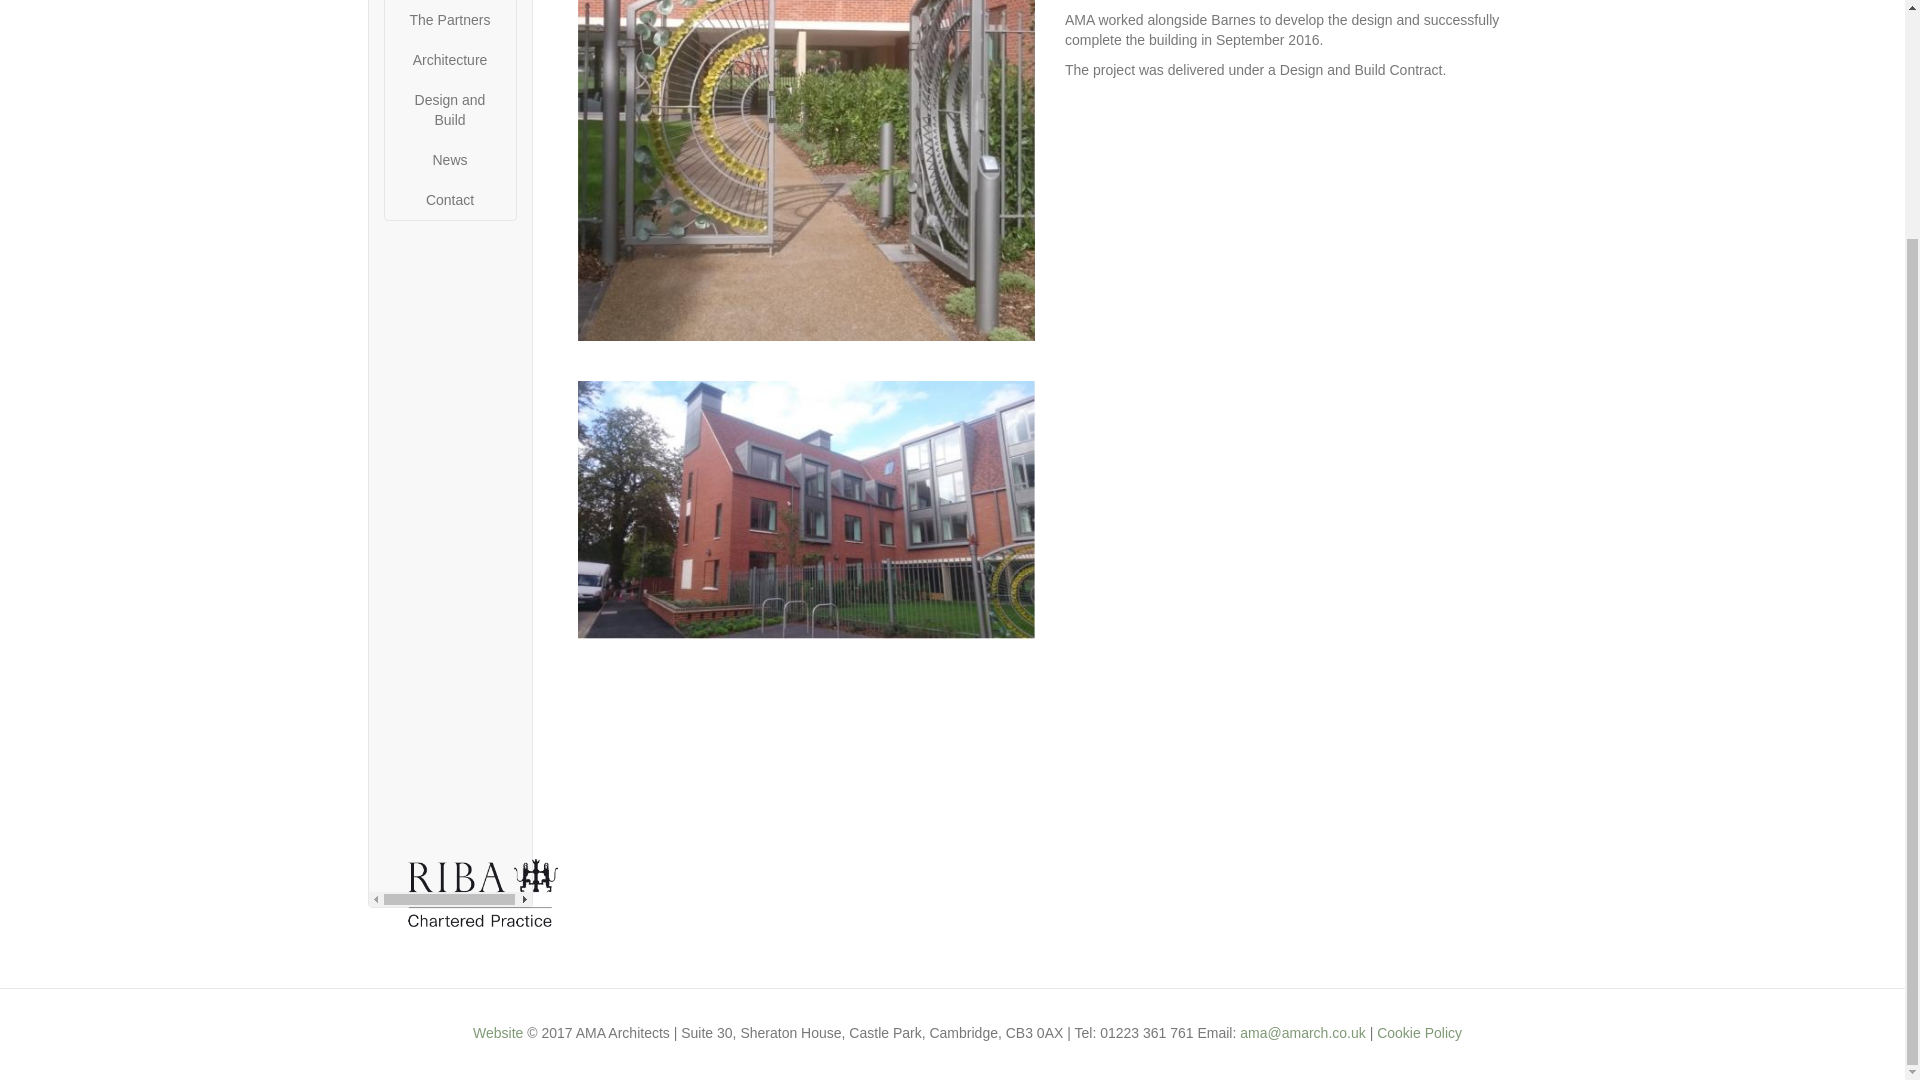 The image size is (1920, 1080). Describe the element at coordinates (449, 200) in the screenshot. I see `Contact` at that location.